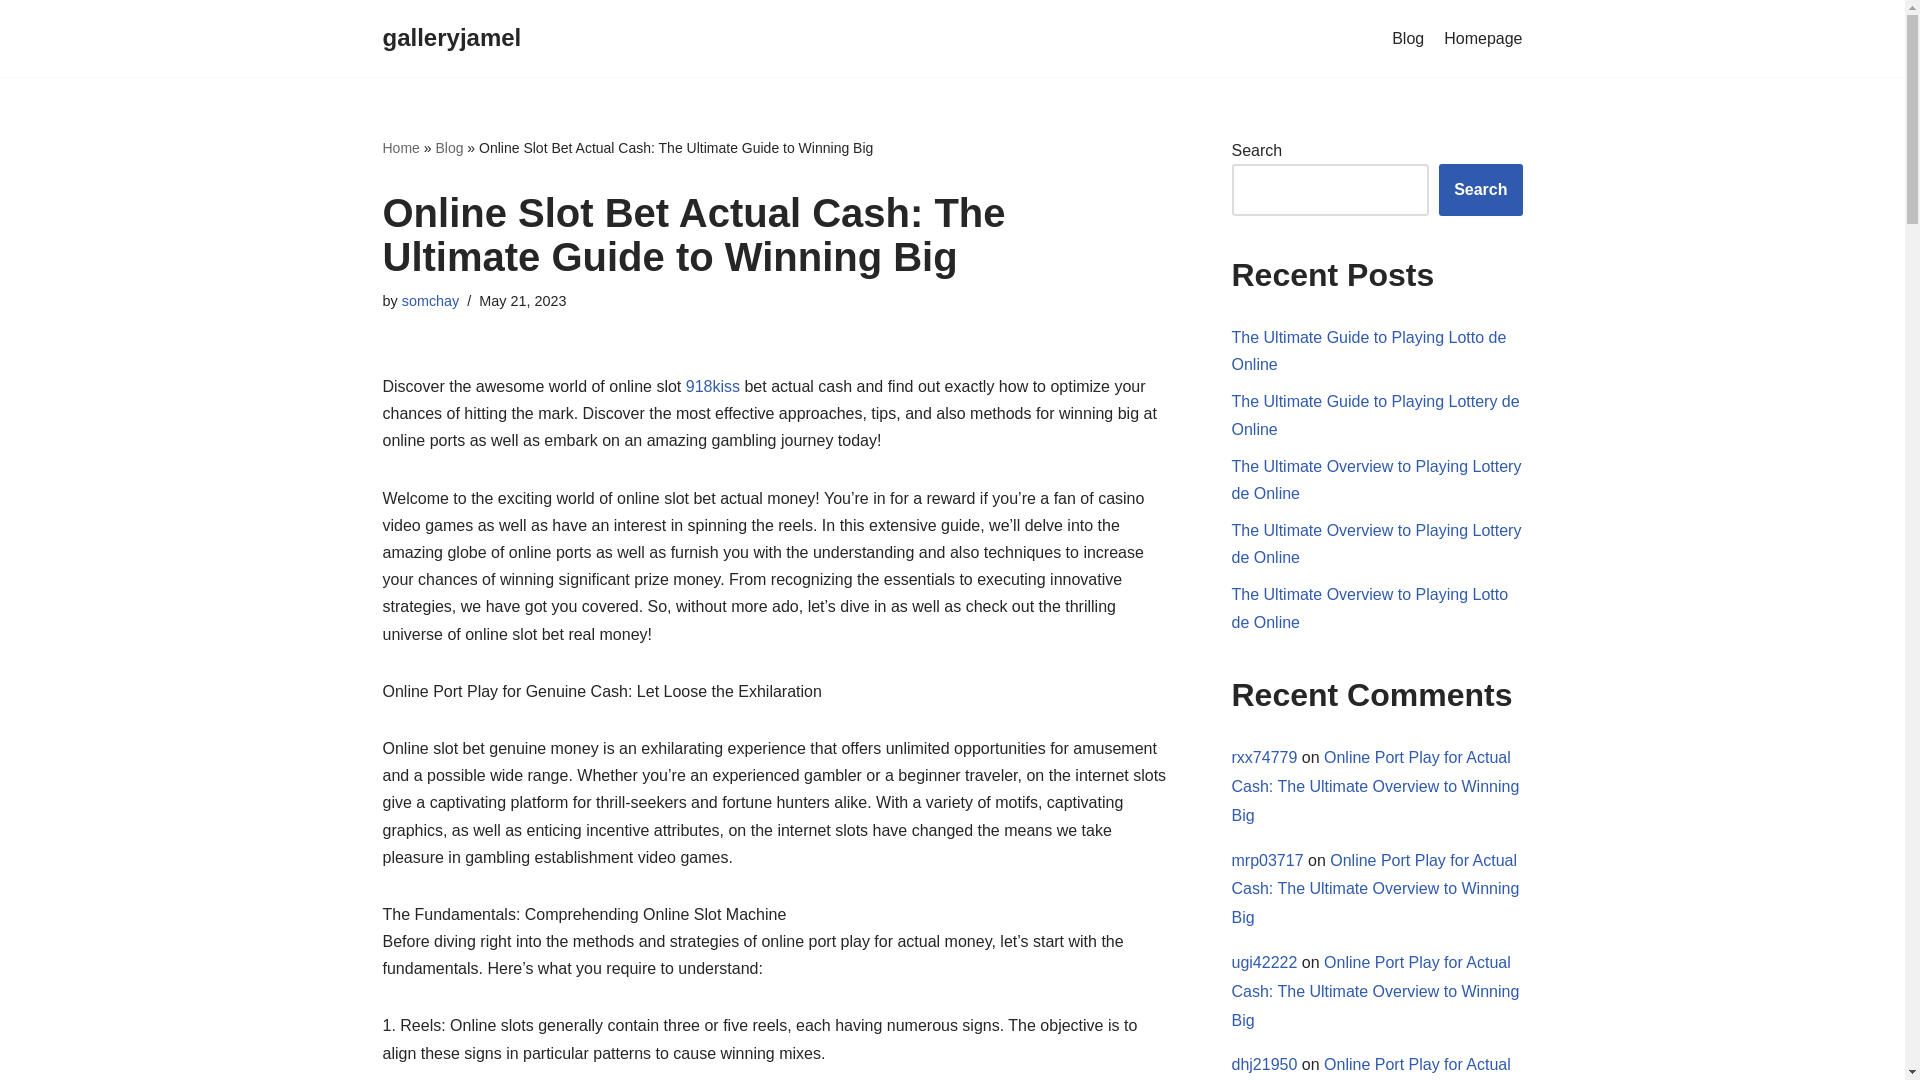 Image resolution: width=1920 pixels, height=1080 pixels. Describe the element at coordinates (451, 38) in the screenshot. I see `galleryjamel` at that location.